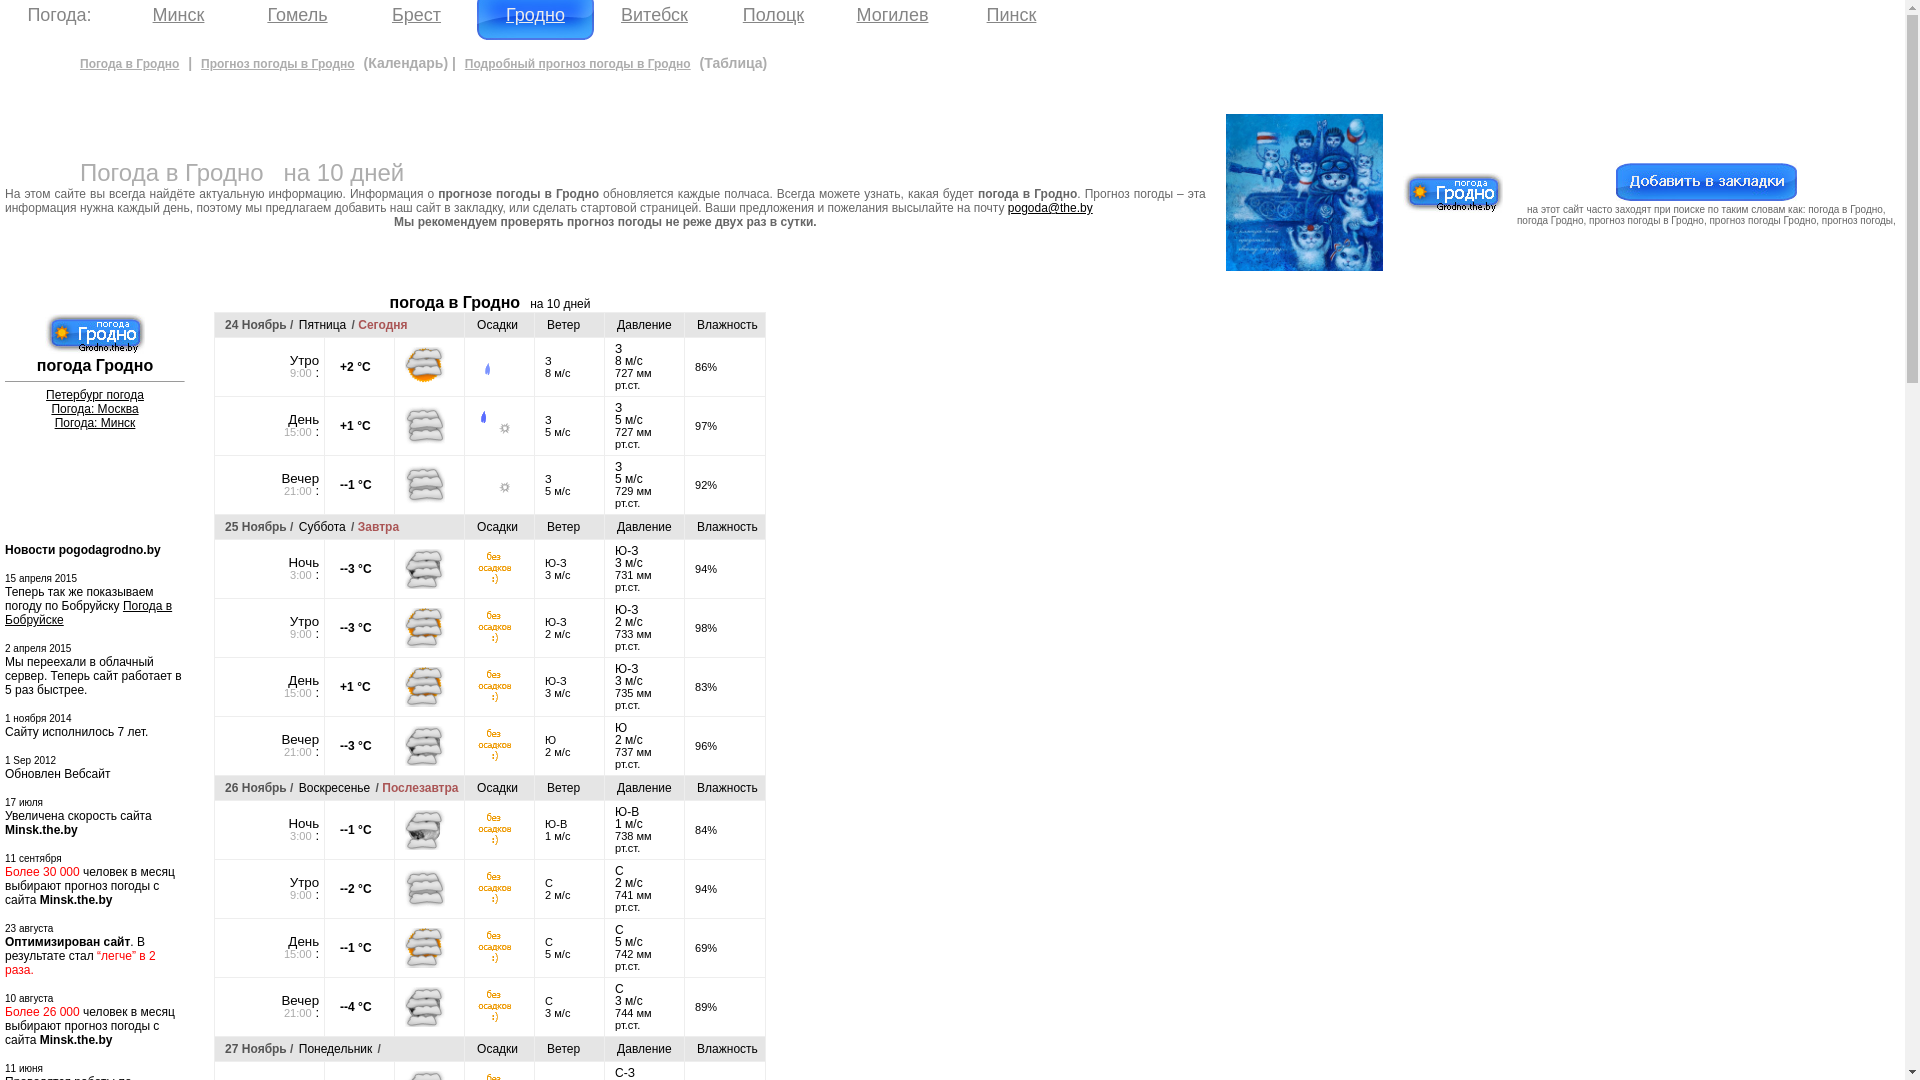 Image resolution: width=1920 pixels, height=1080 pixels. What do you see at coordinates (1050, 208) in the screenshot?
I see `pogoda@the.by` at bounding box center [1050, 208].